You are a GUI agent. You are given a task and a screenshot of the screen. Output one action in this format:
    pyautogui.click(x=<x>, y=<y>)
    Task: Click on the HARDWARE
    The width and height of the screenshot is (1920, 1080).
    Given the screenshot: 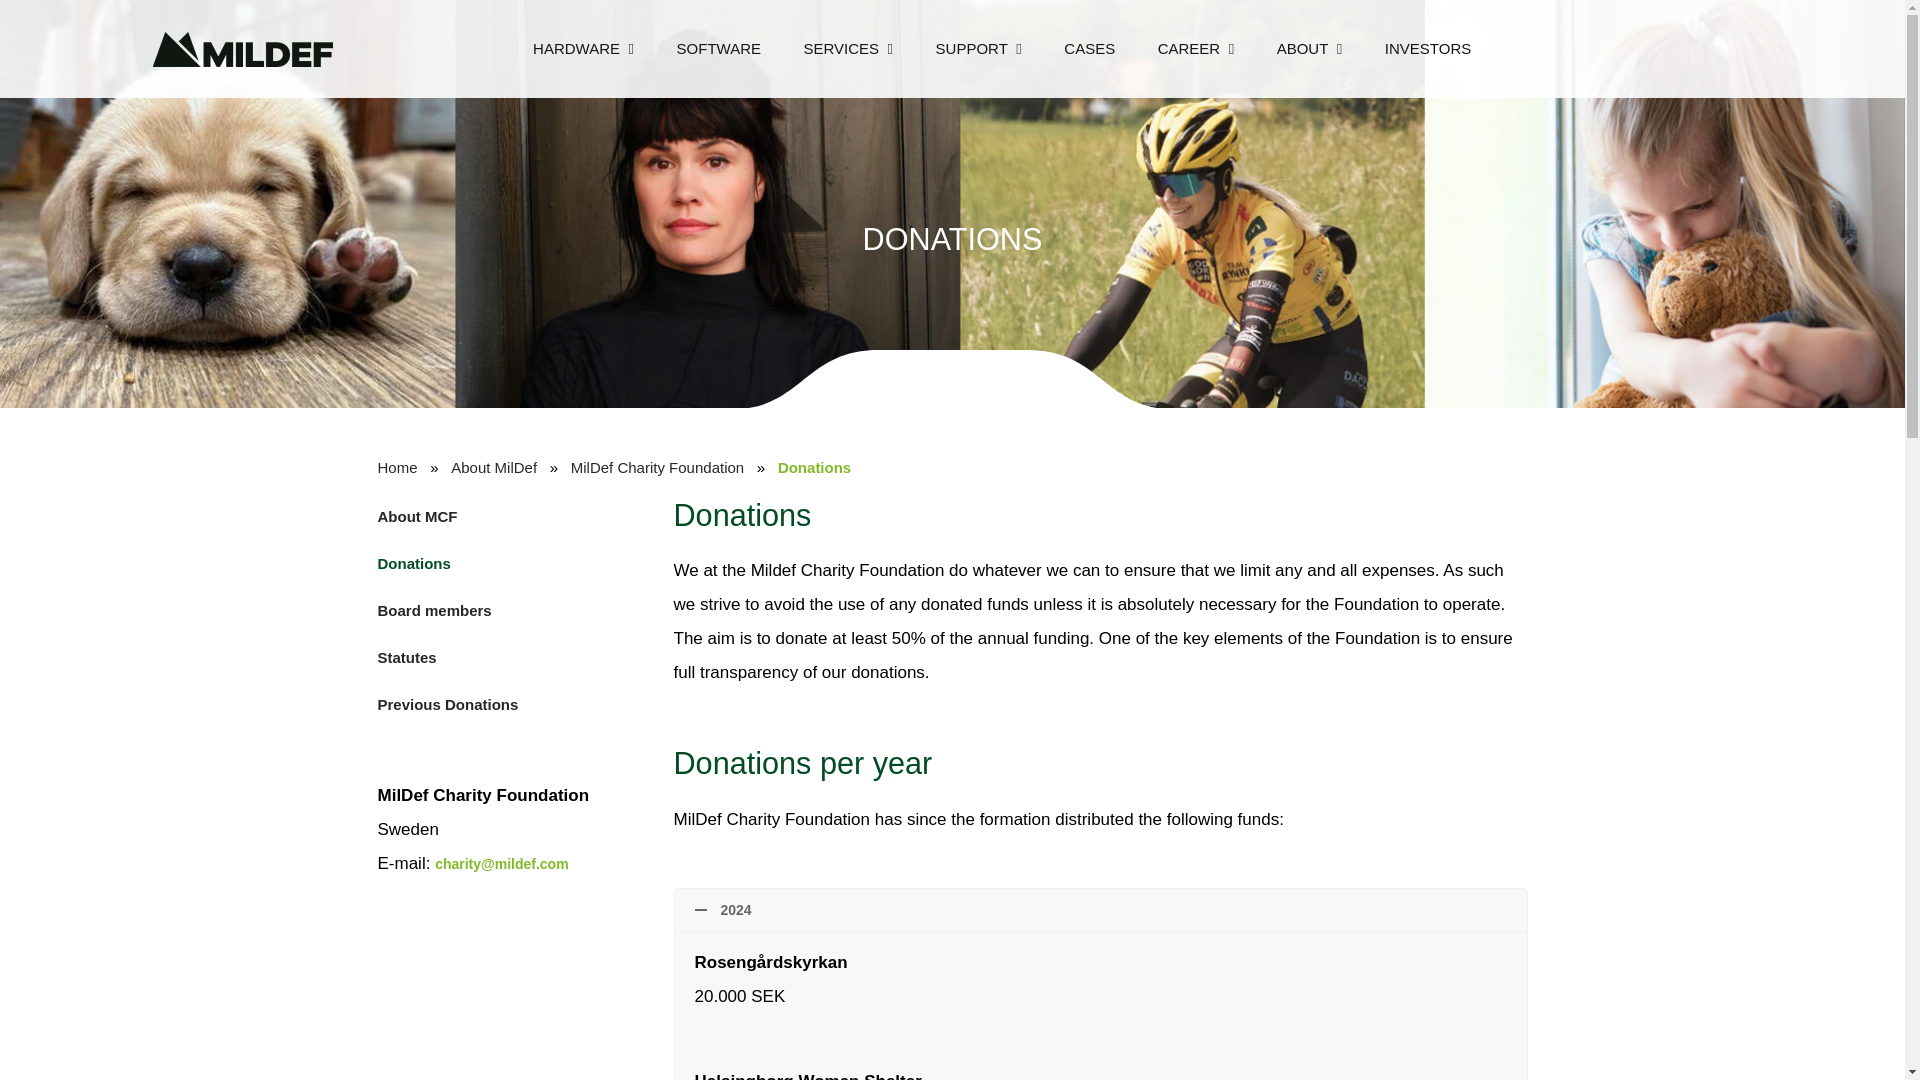 What is the action you would take?
    pyautogui.click(x=583, y=49)
    